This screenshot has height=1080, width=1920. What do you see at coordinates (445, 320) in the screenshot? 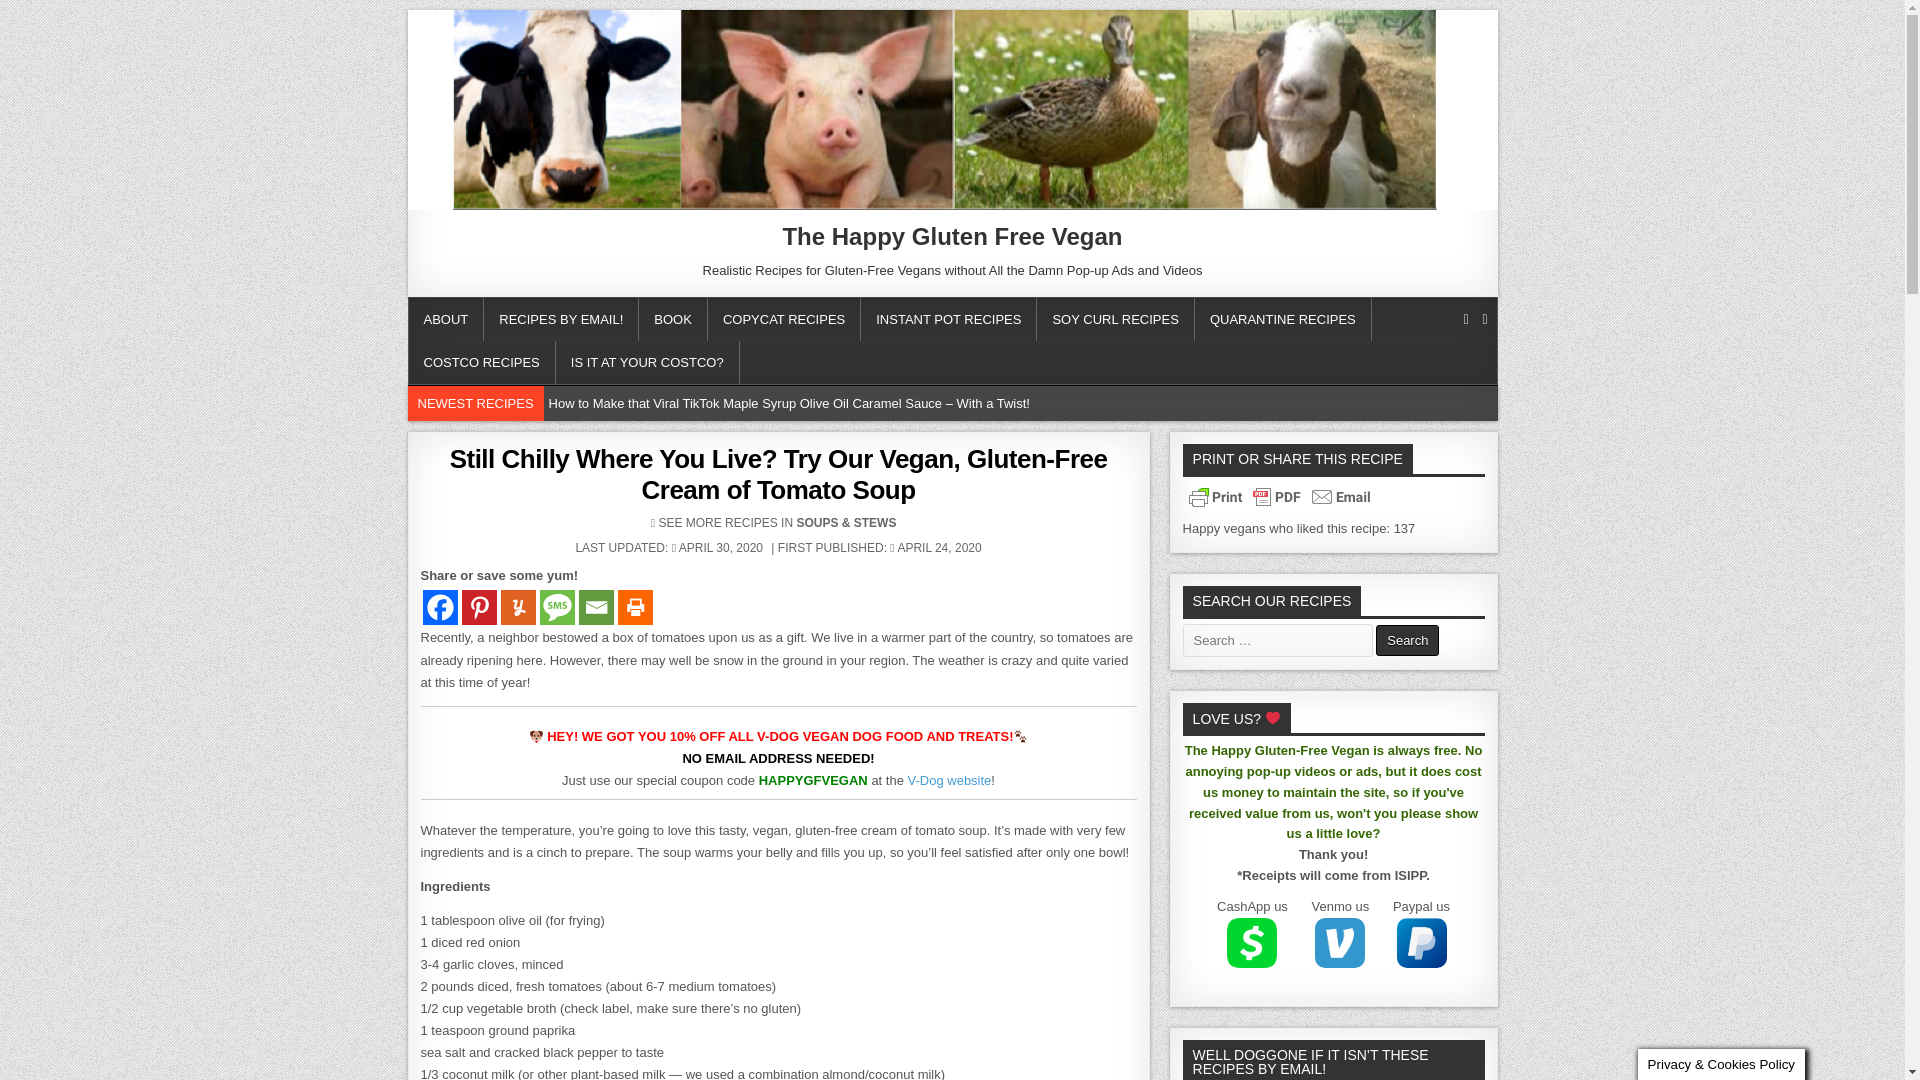
I see `Welcome to Our Community!` at bounding box center [445, 320].